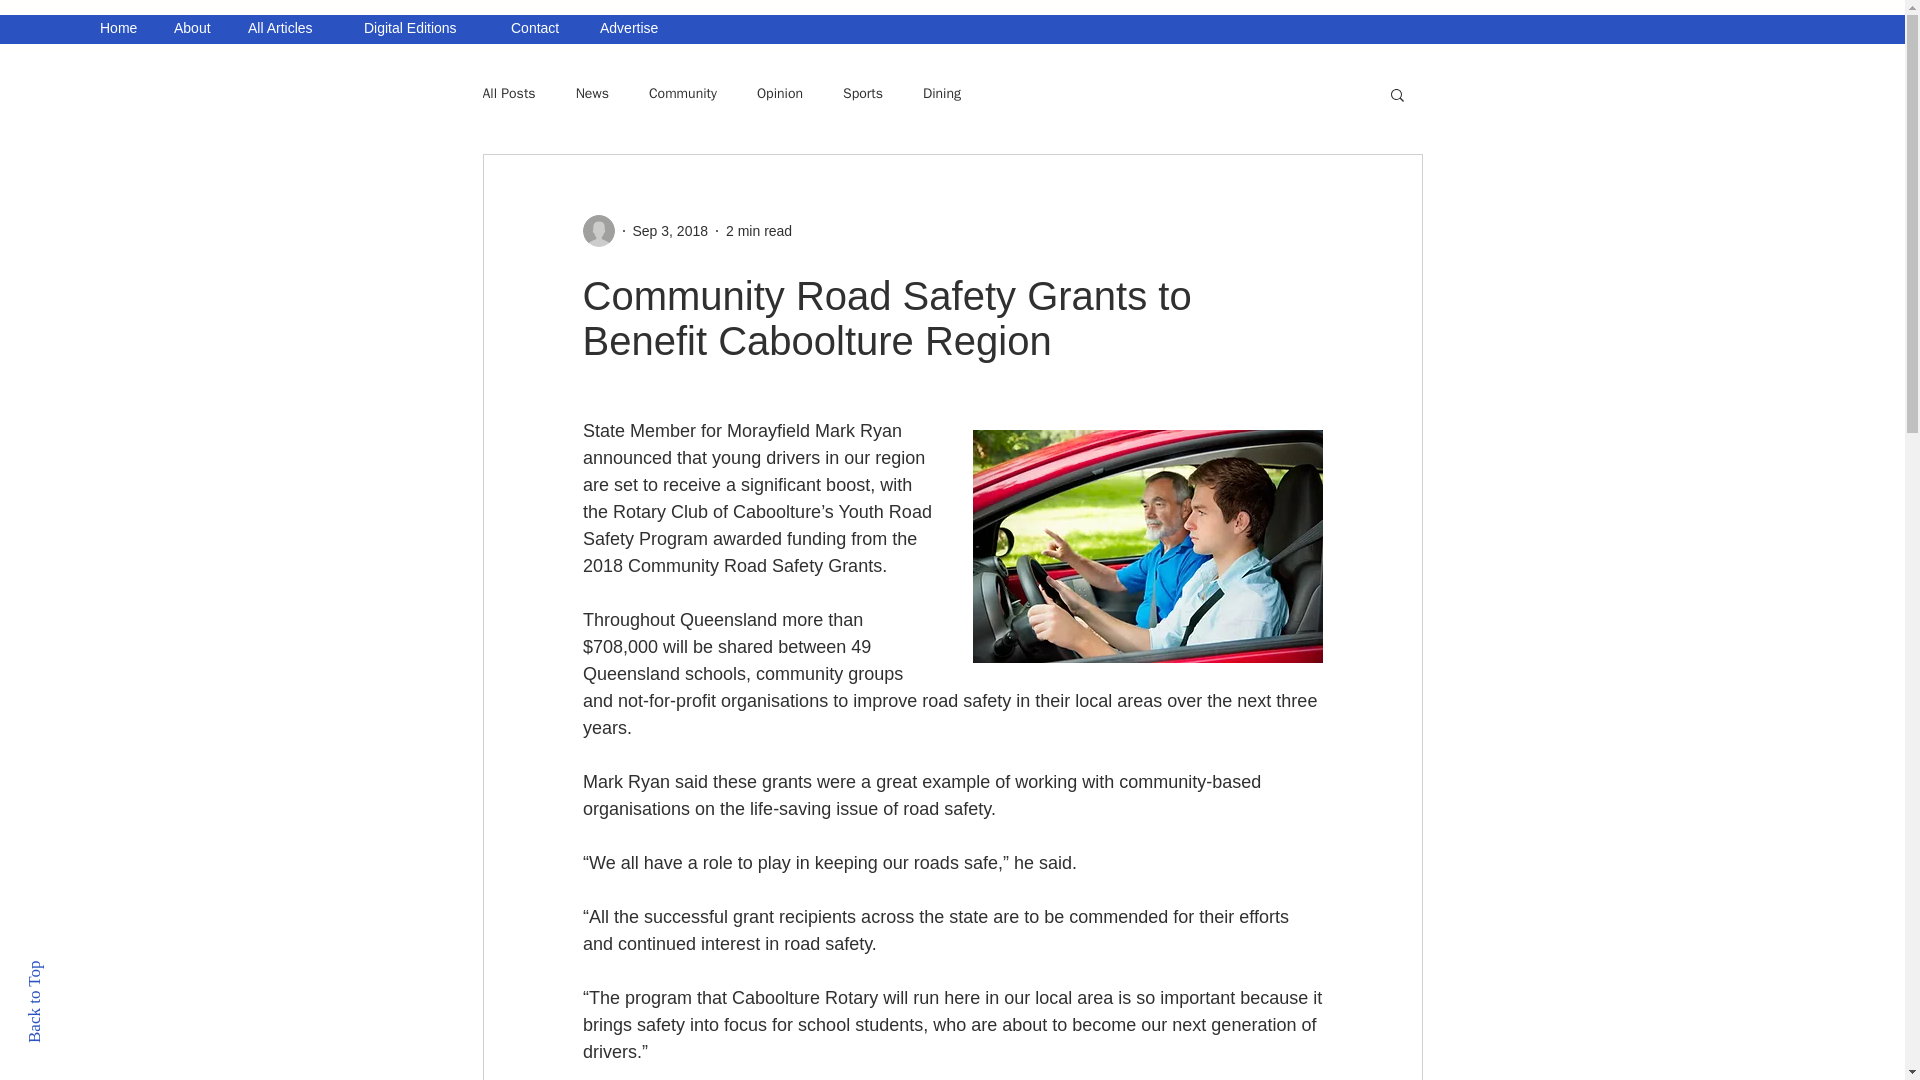 Image resolution: width=1920 pixels, height=1080 pixels. Describe the element at coordinates (862, 94) in the screenshot. I see `Sports` at that location.